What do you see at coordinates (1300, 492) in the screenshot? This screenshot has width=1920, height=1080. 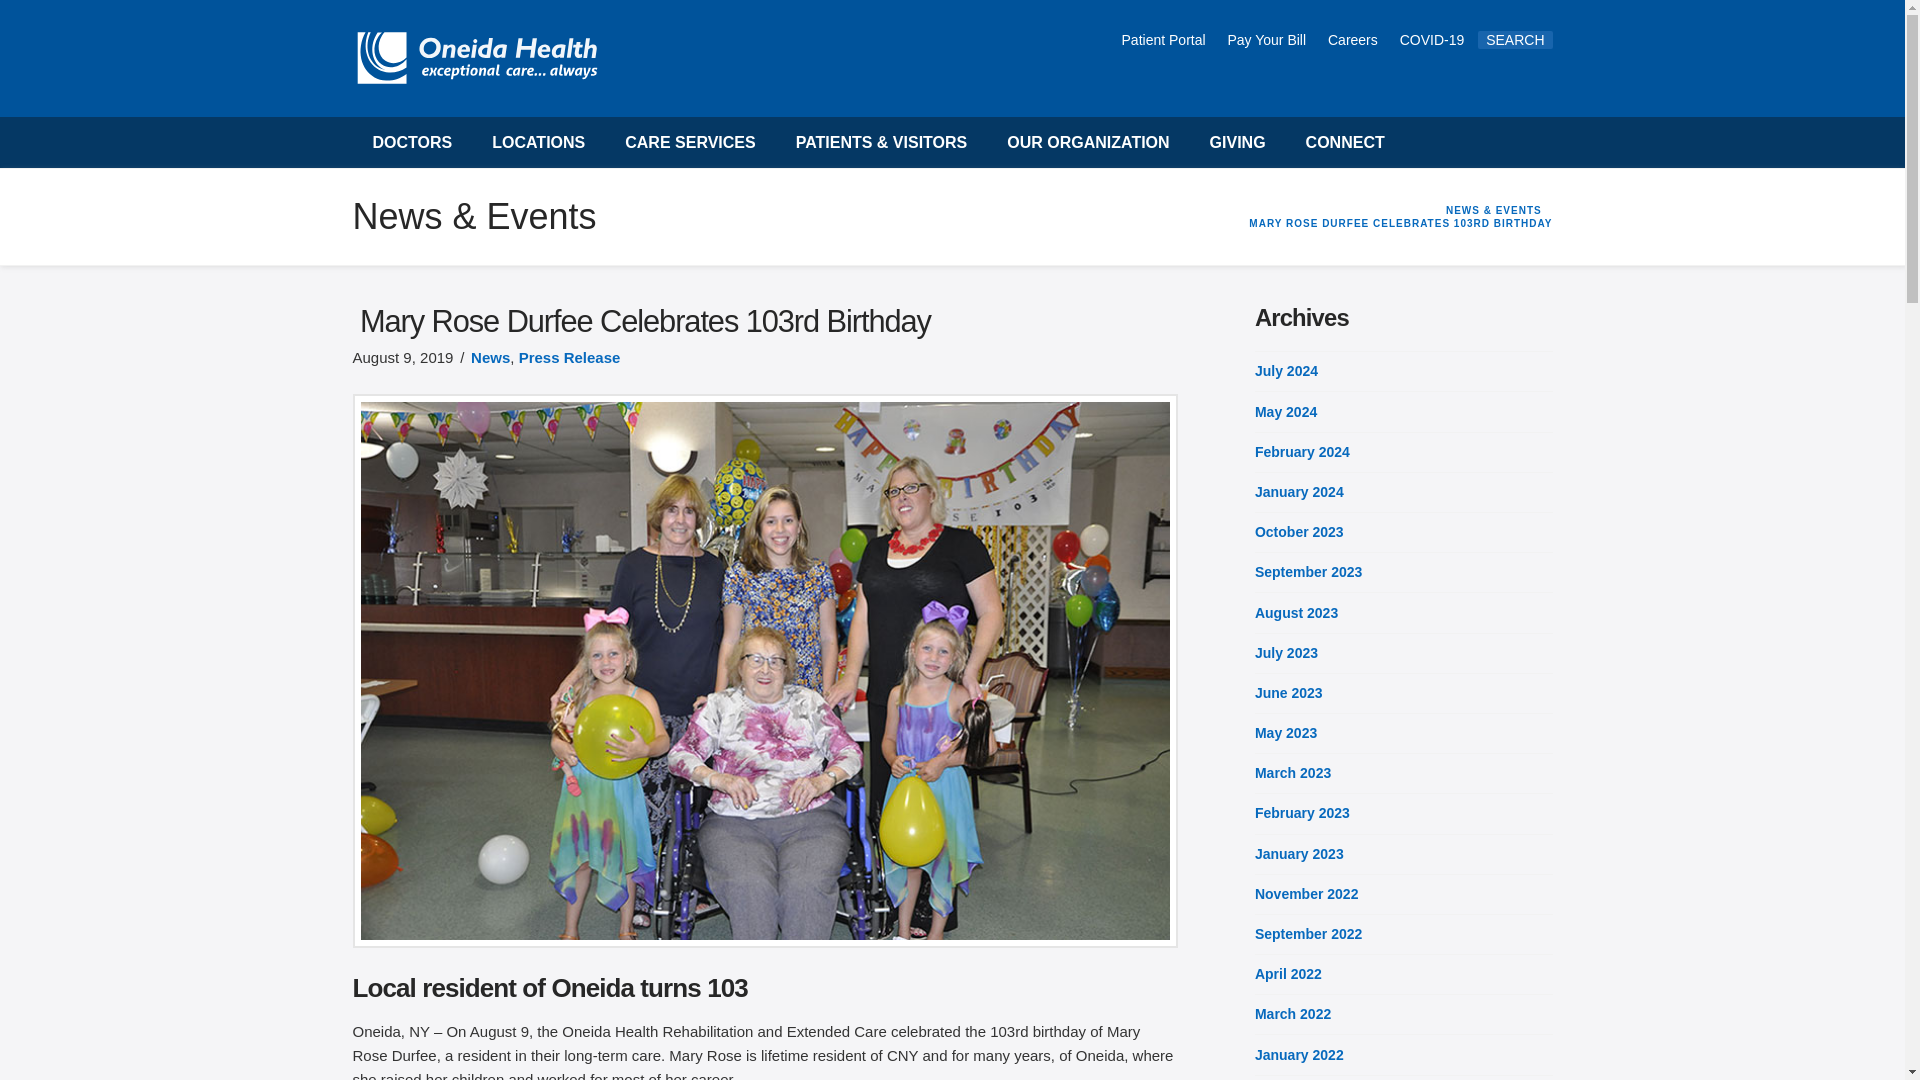 I see `January 2024` at bounding box center [1300, 492].